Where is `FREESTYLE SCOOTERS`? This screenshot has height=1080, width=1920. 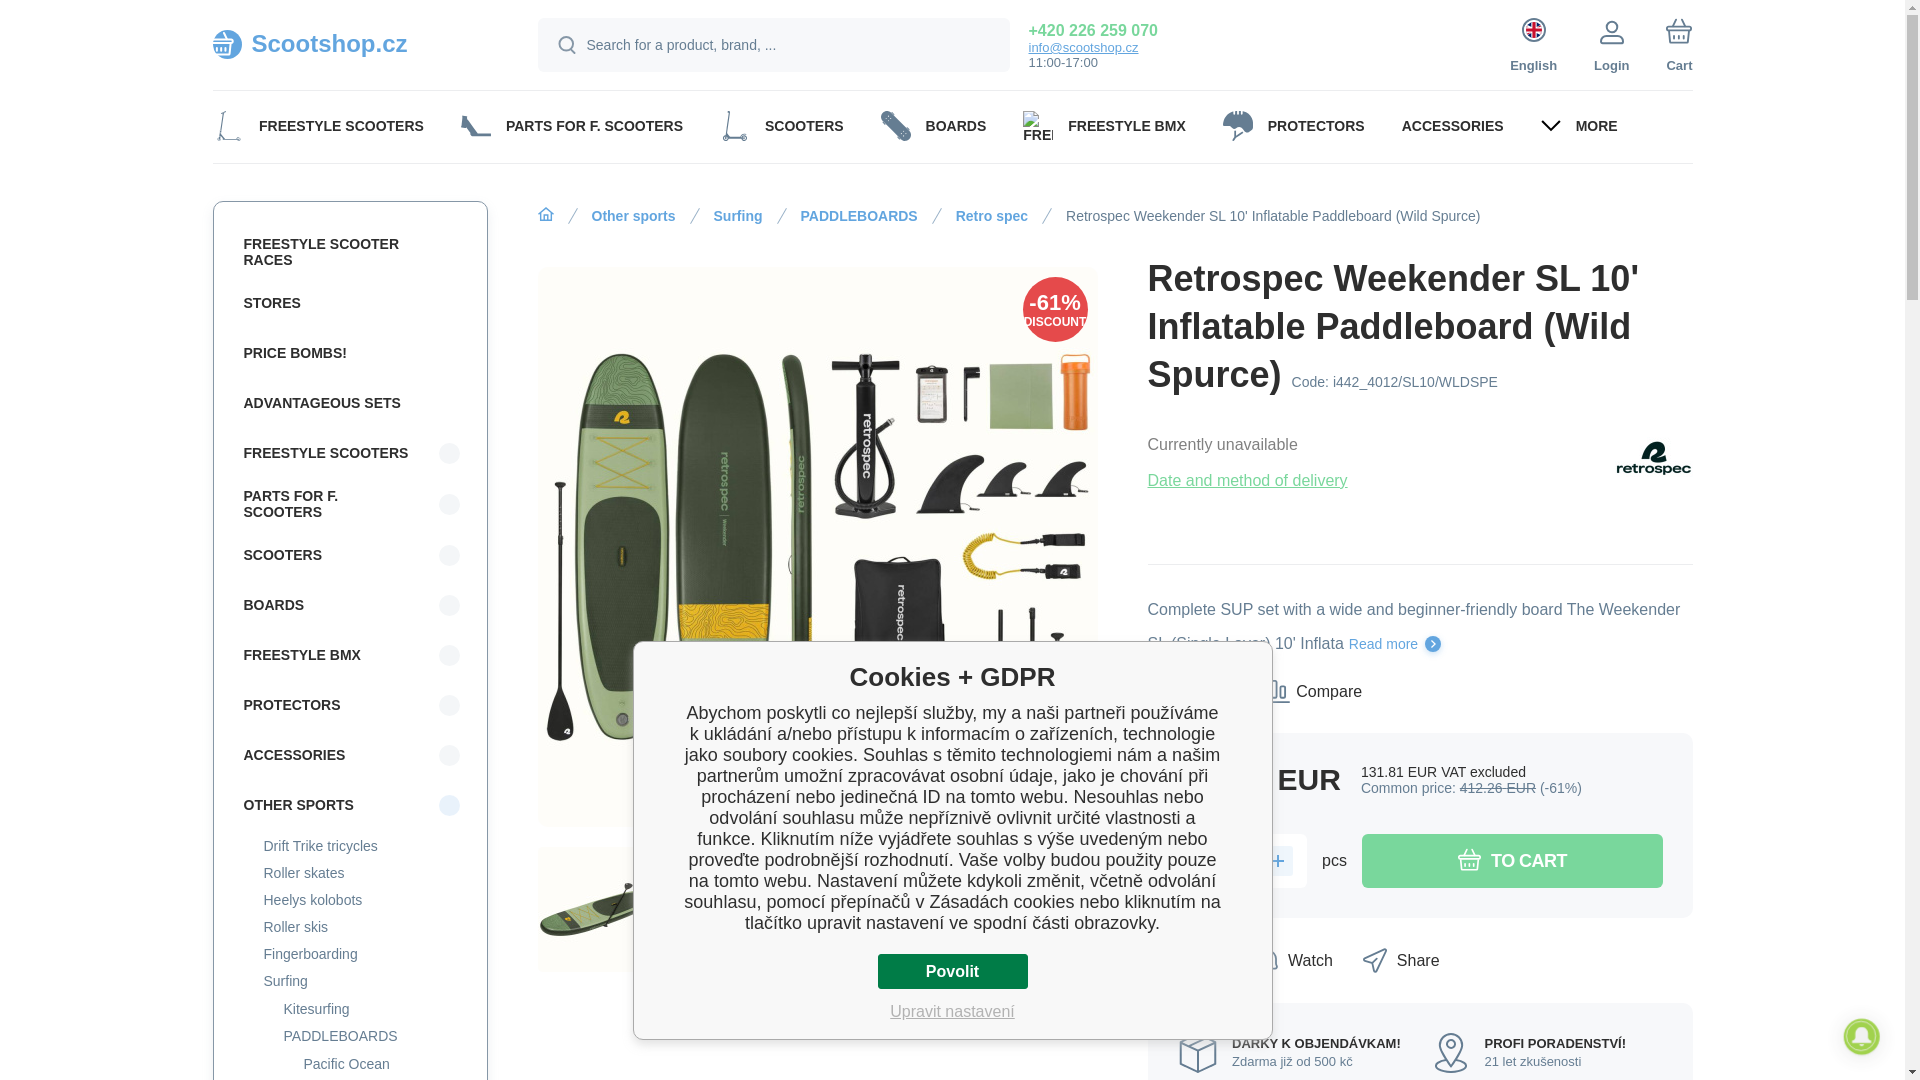 FREESTYLE SCOOTERS is located at coordinates (317, 125).